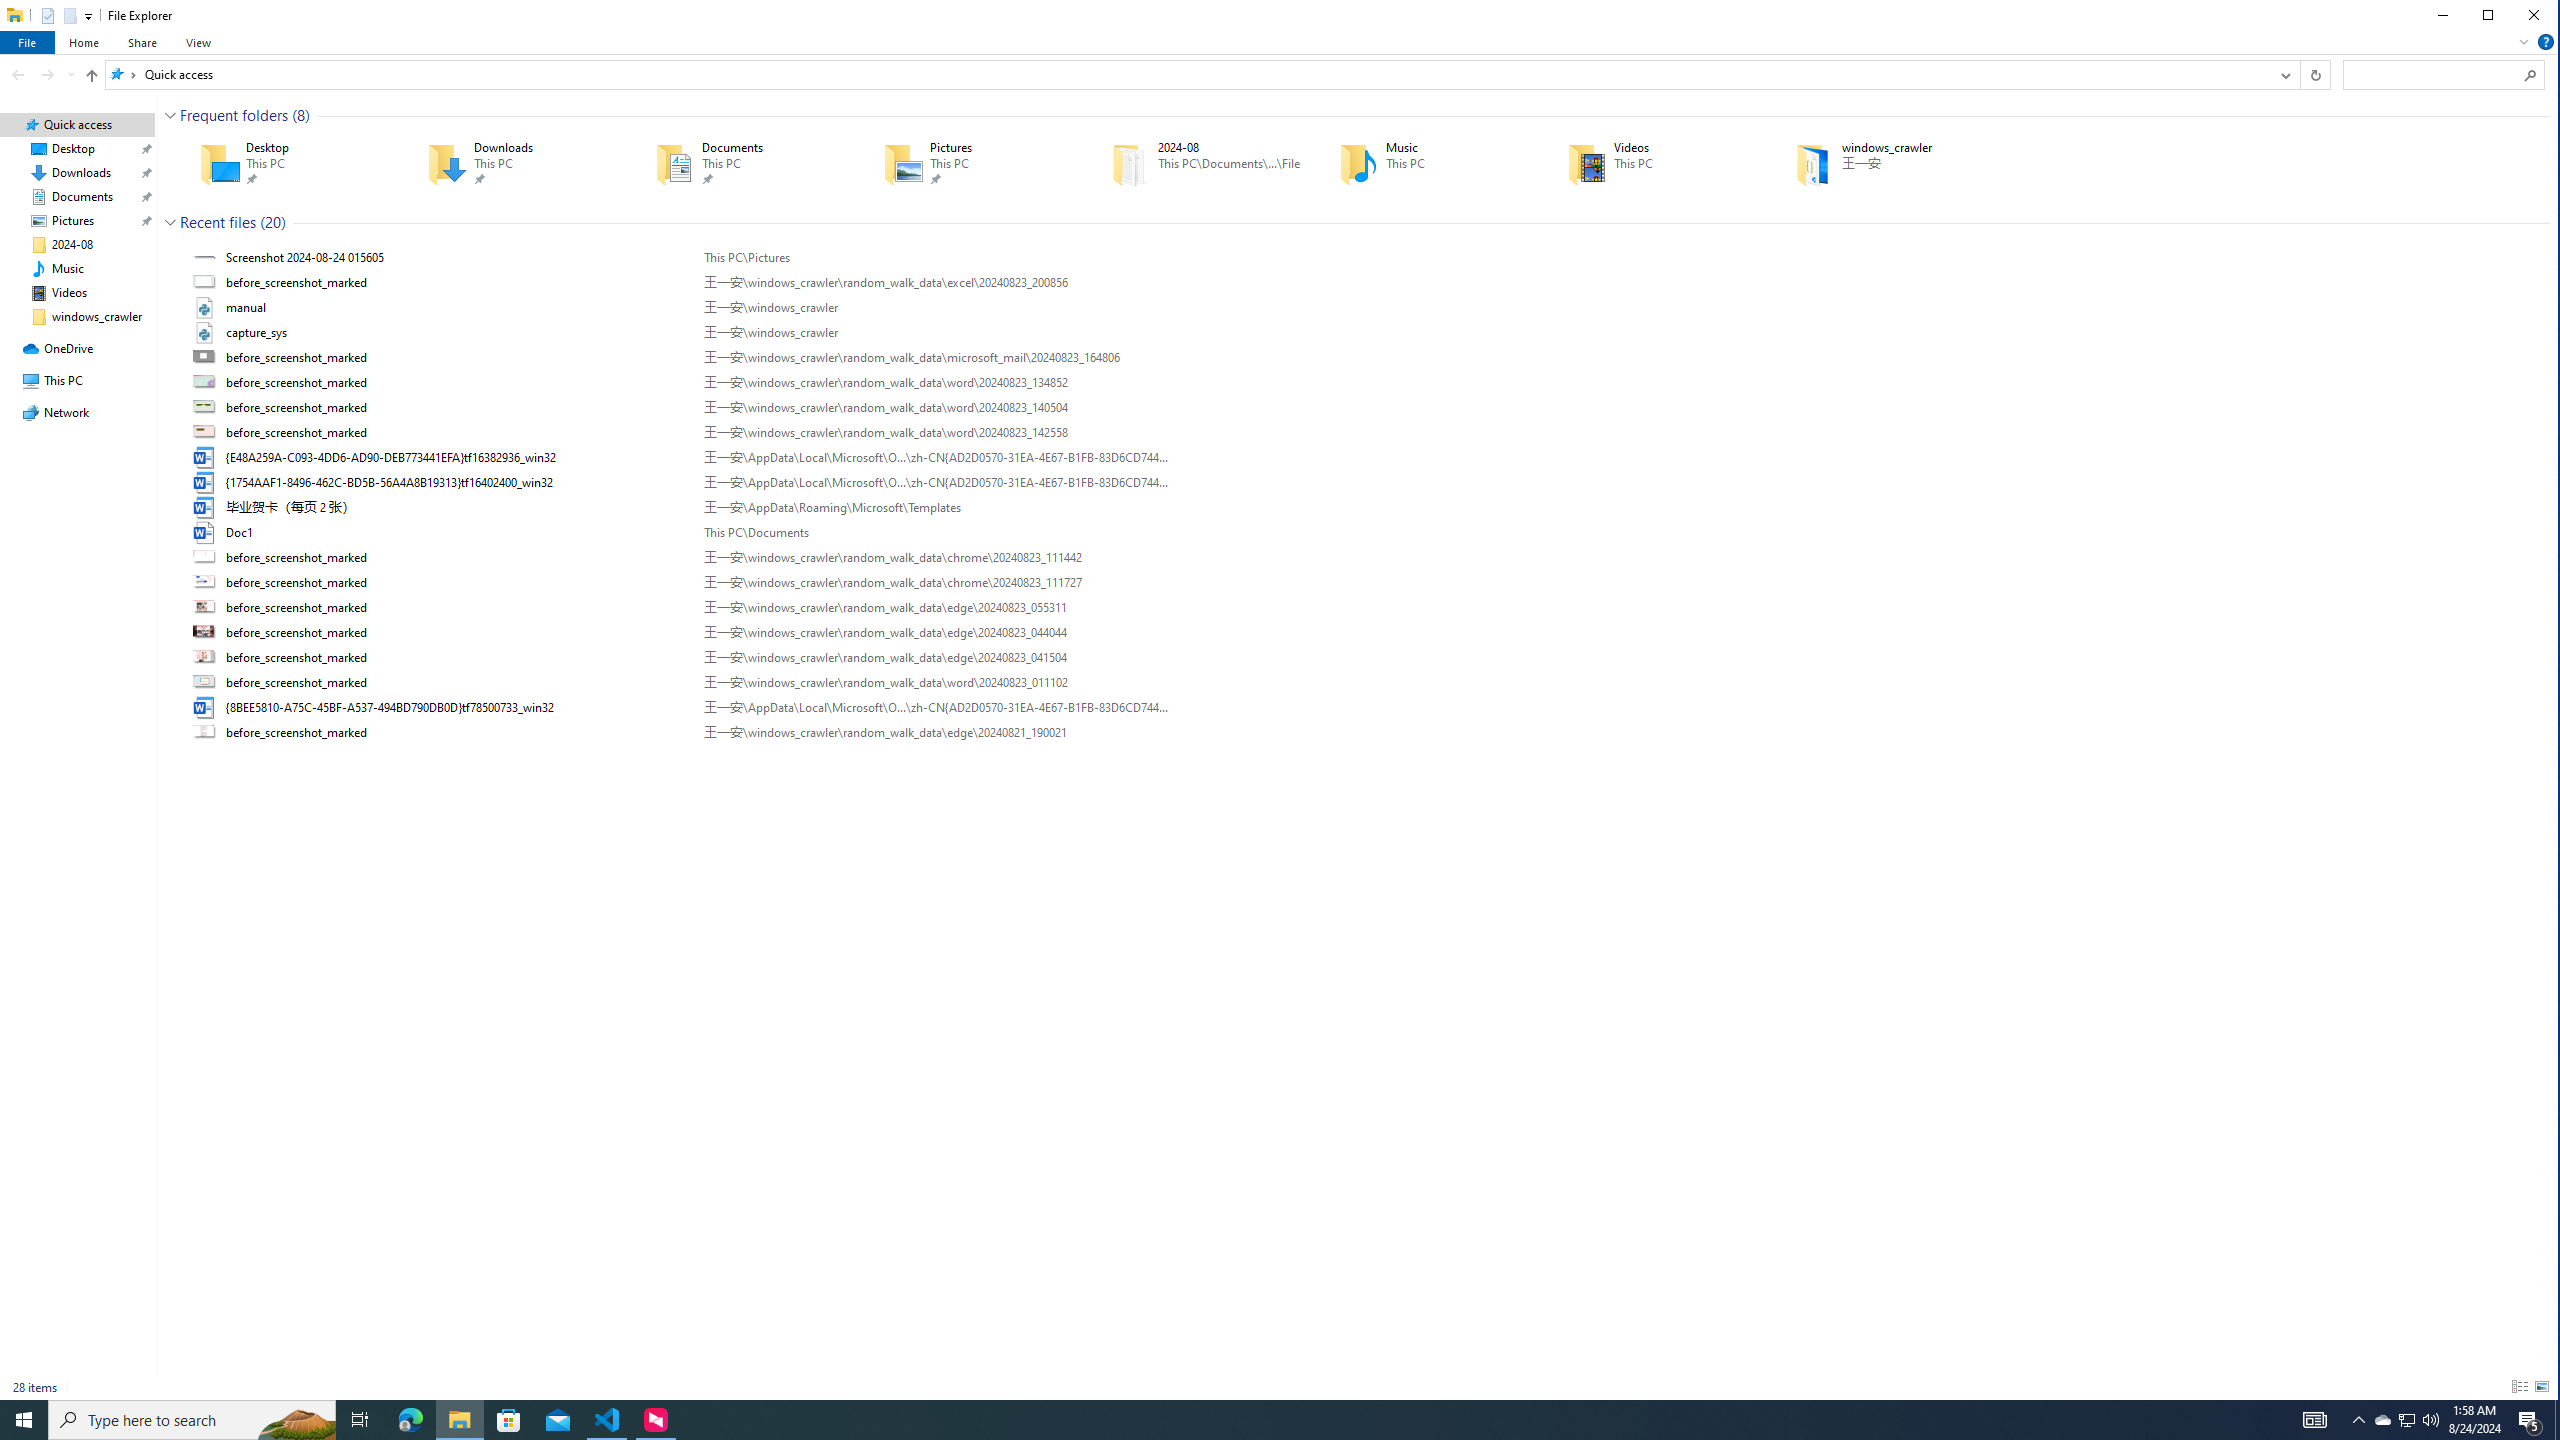 Image resolution: width=2560 pixels, height=1440 pixels. What do you see at coordinates (2488, 16) in the screenshot?
I see `Maximize` at bounding box center [2488, 16].